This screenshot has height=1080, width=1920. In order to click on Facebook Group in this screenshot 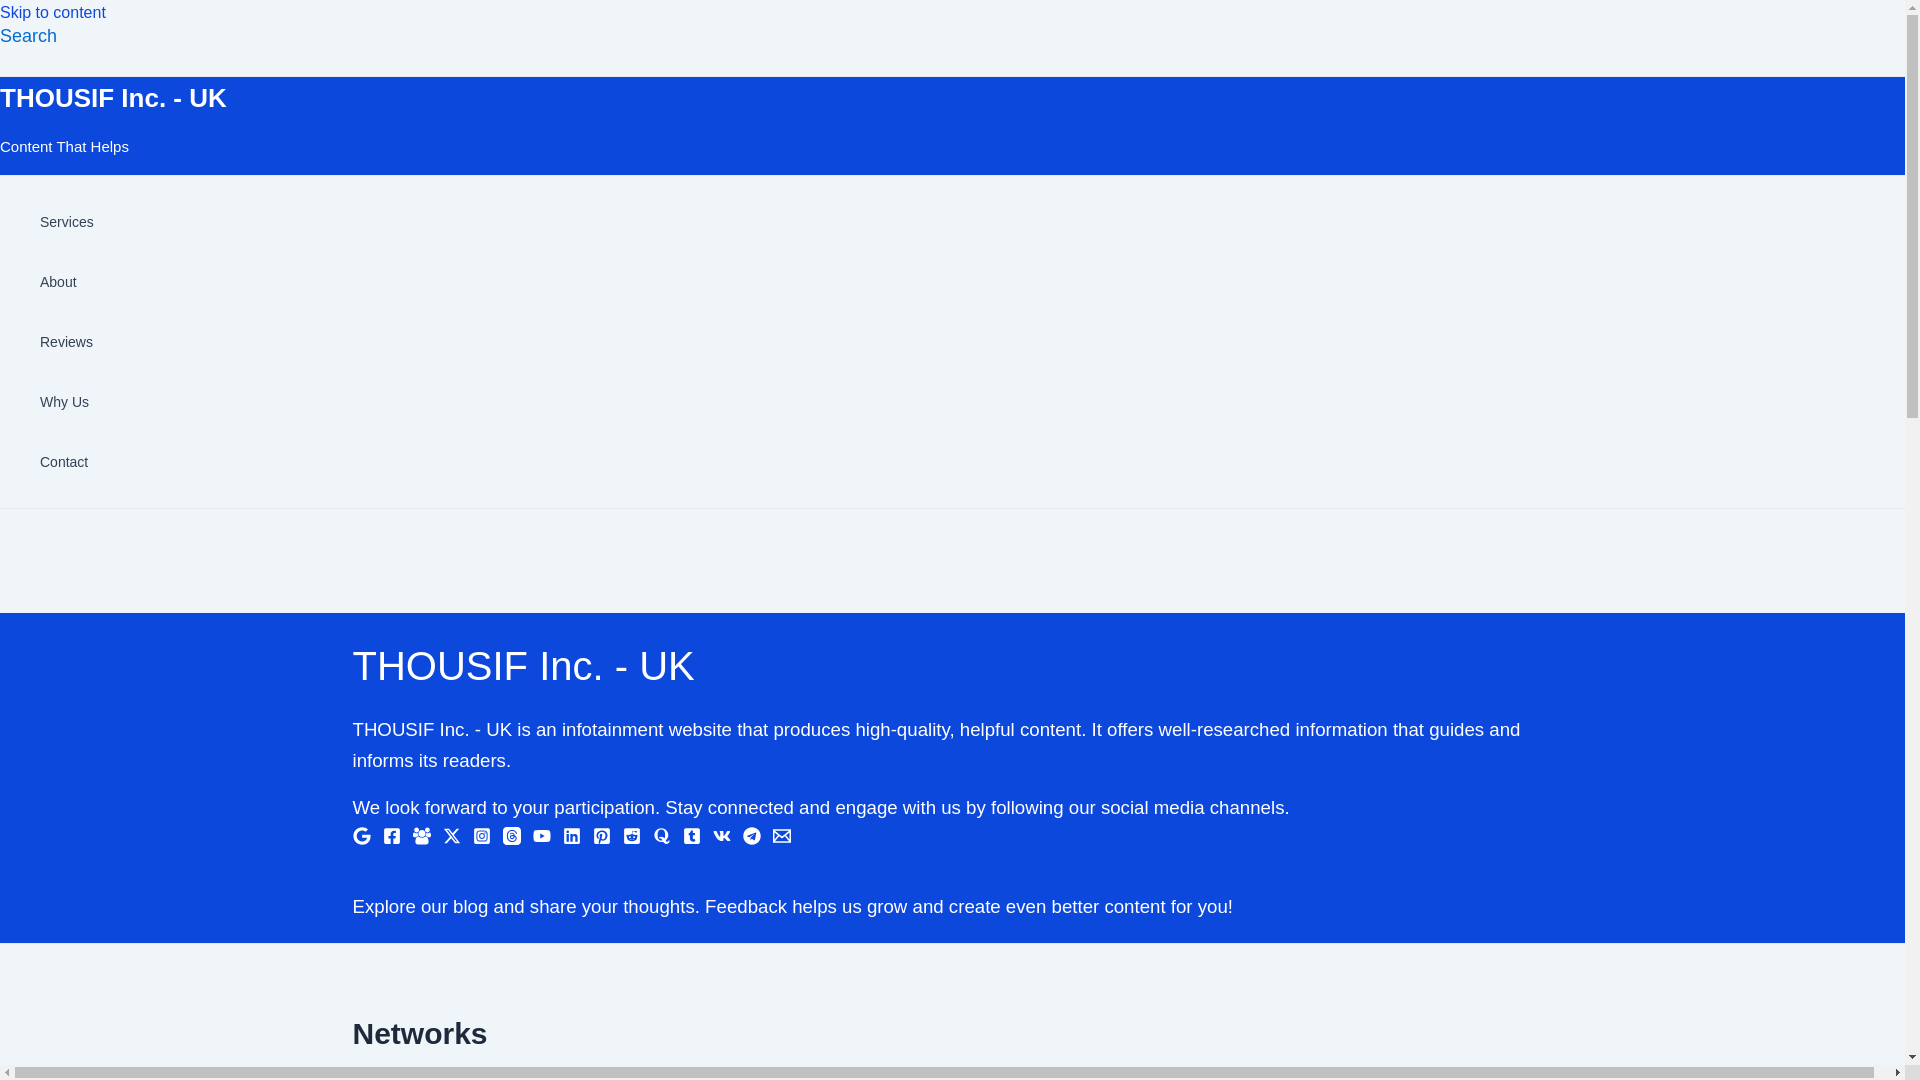, I will do `click(421, 836)`.